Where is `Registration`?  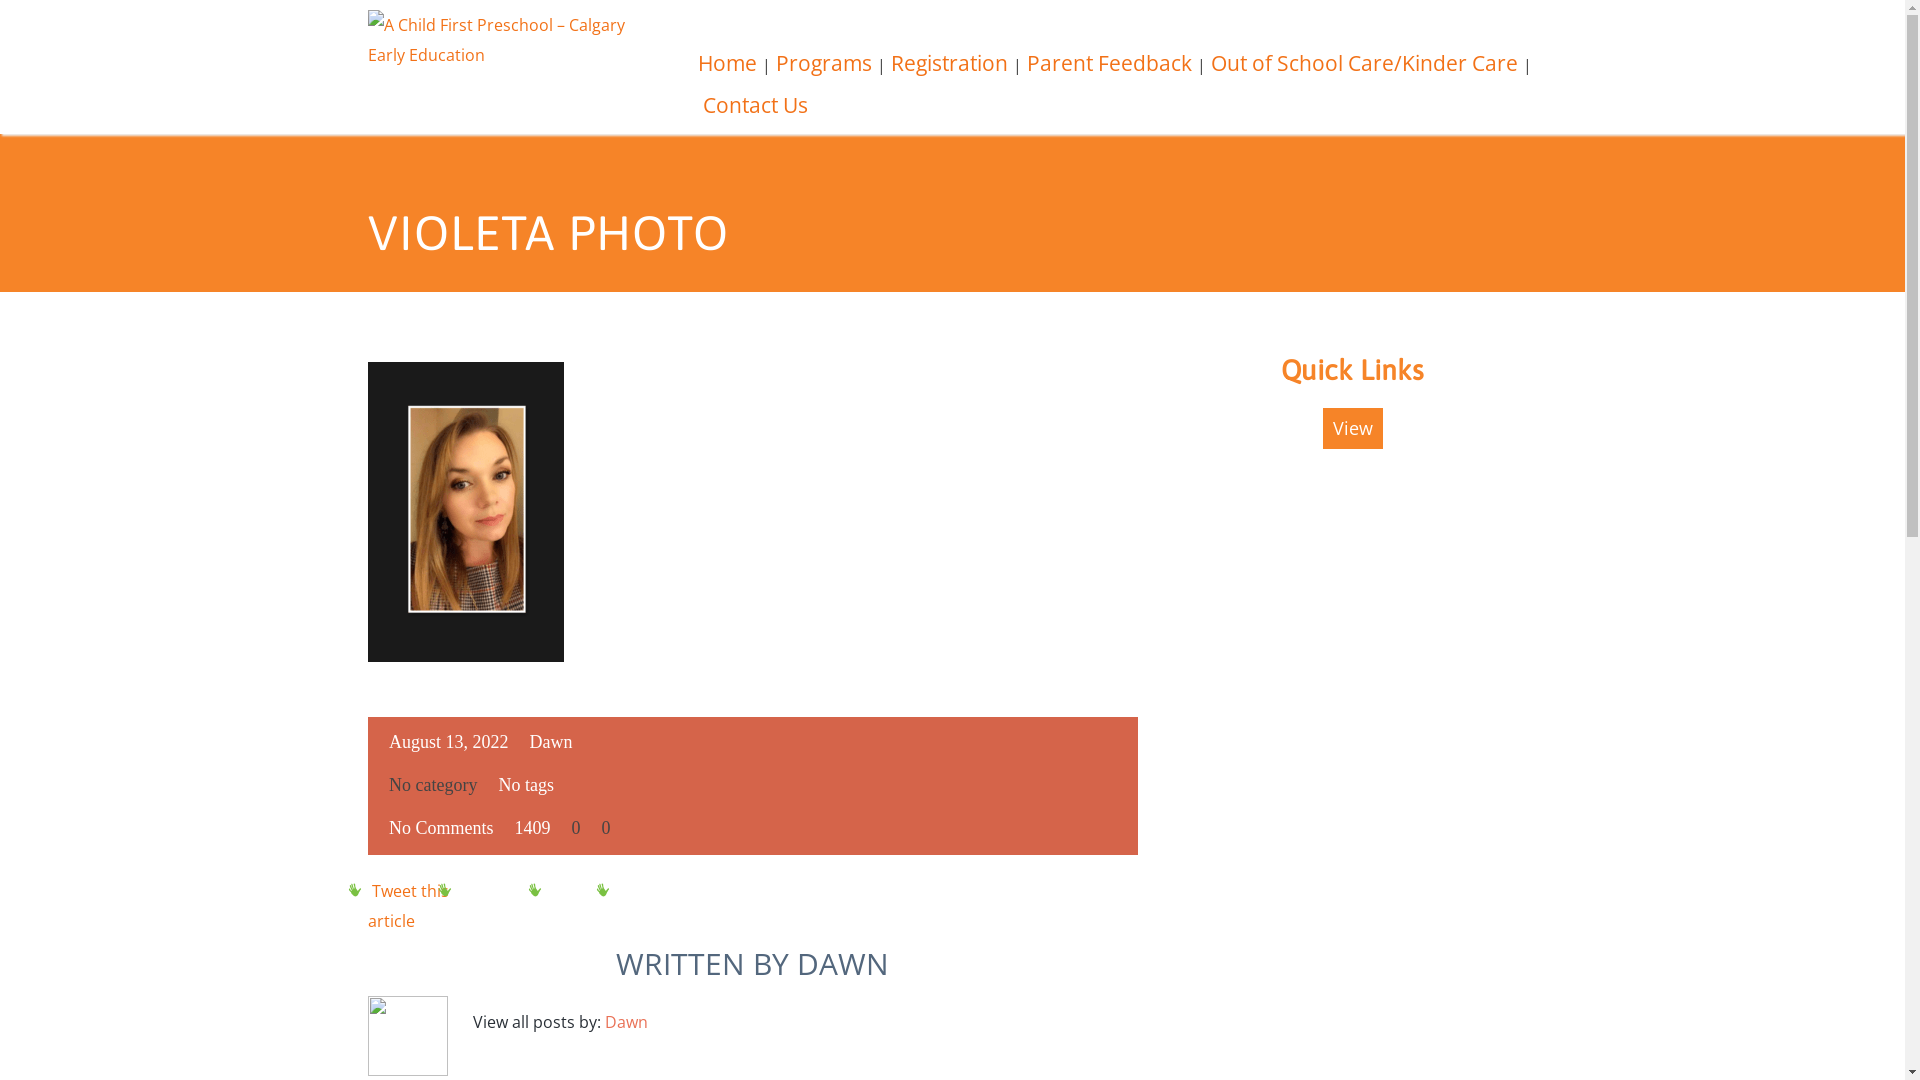 Registration is located at coordinates (948, 73).